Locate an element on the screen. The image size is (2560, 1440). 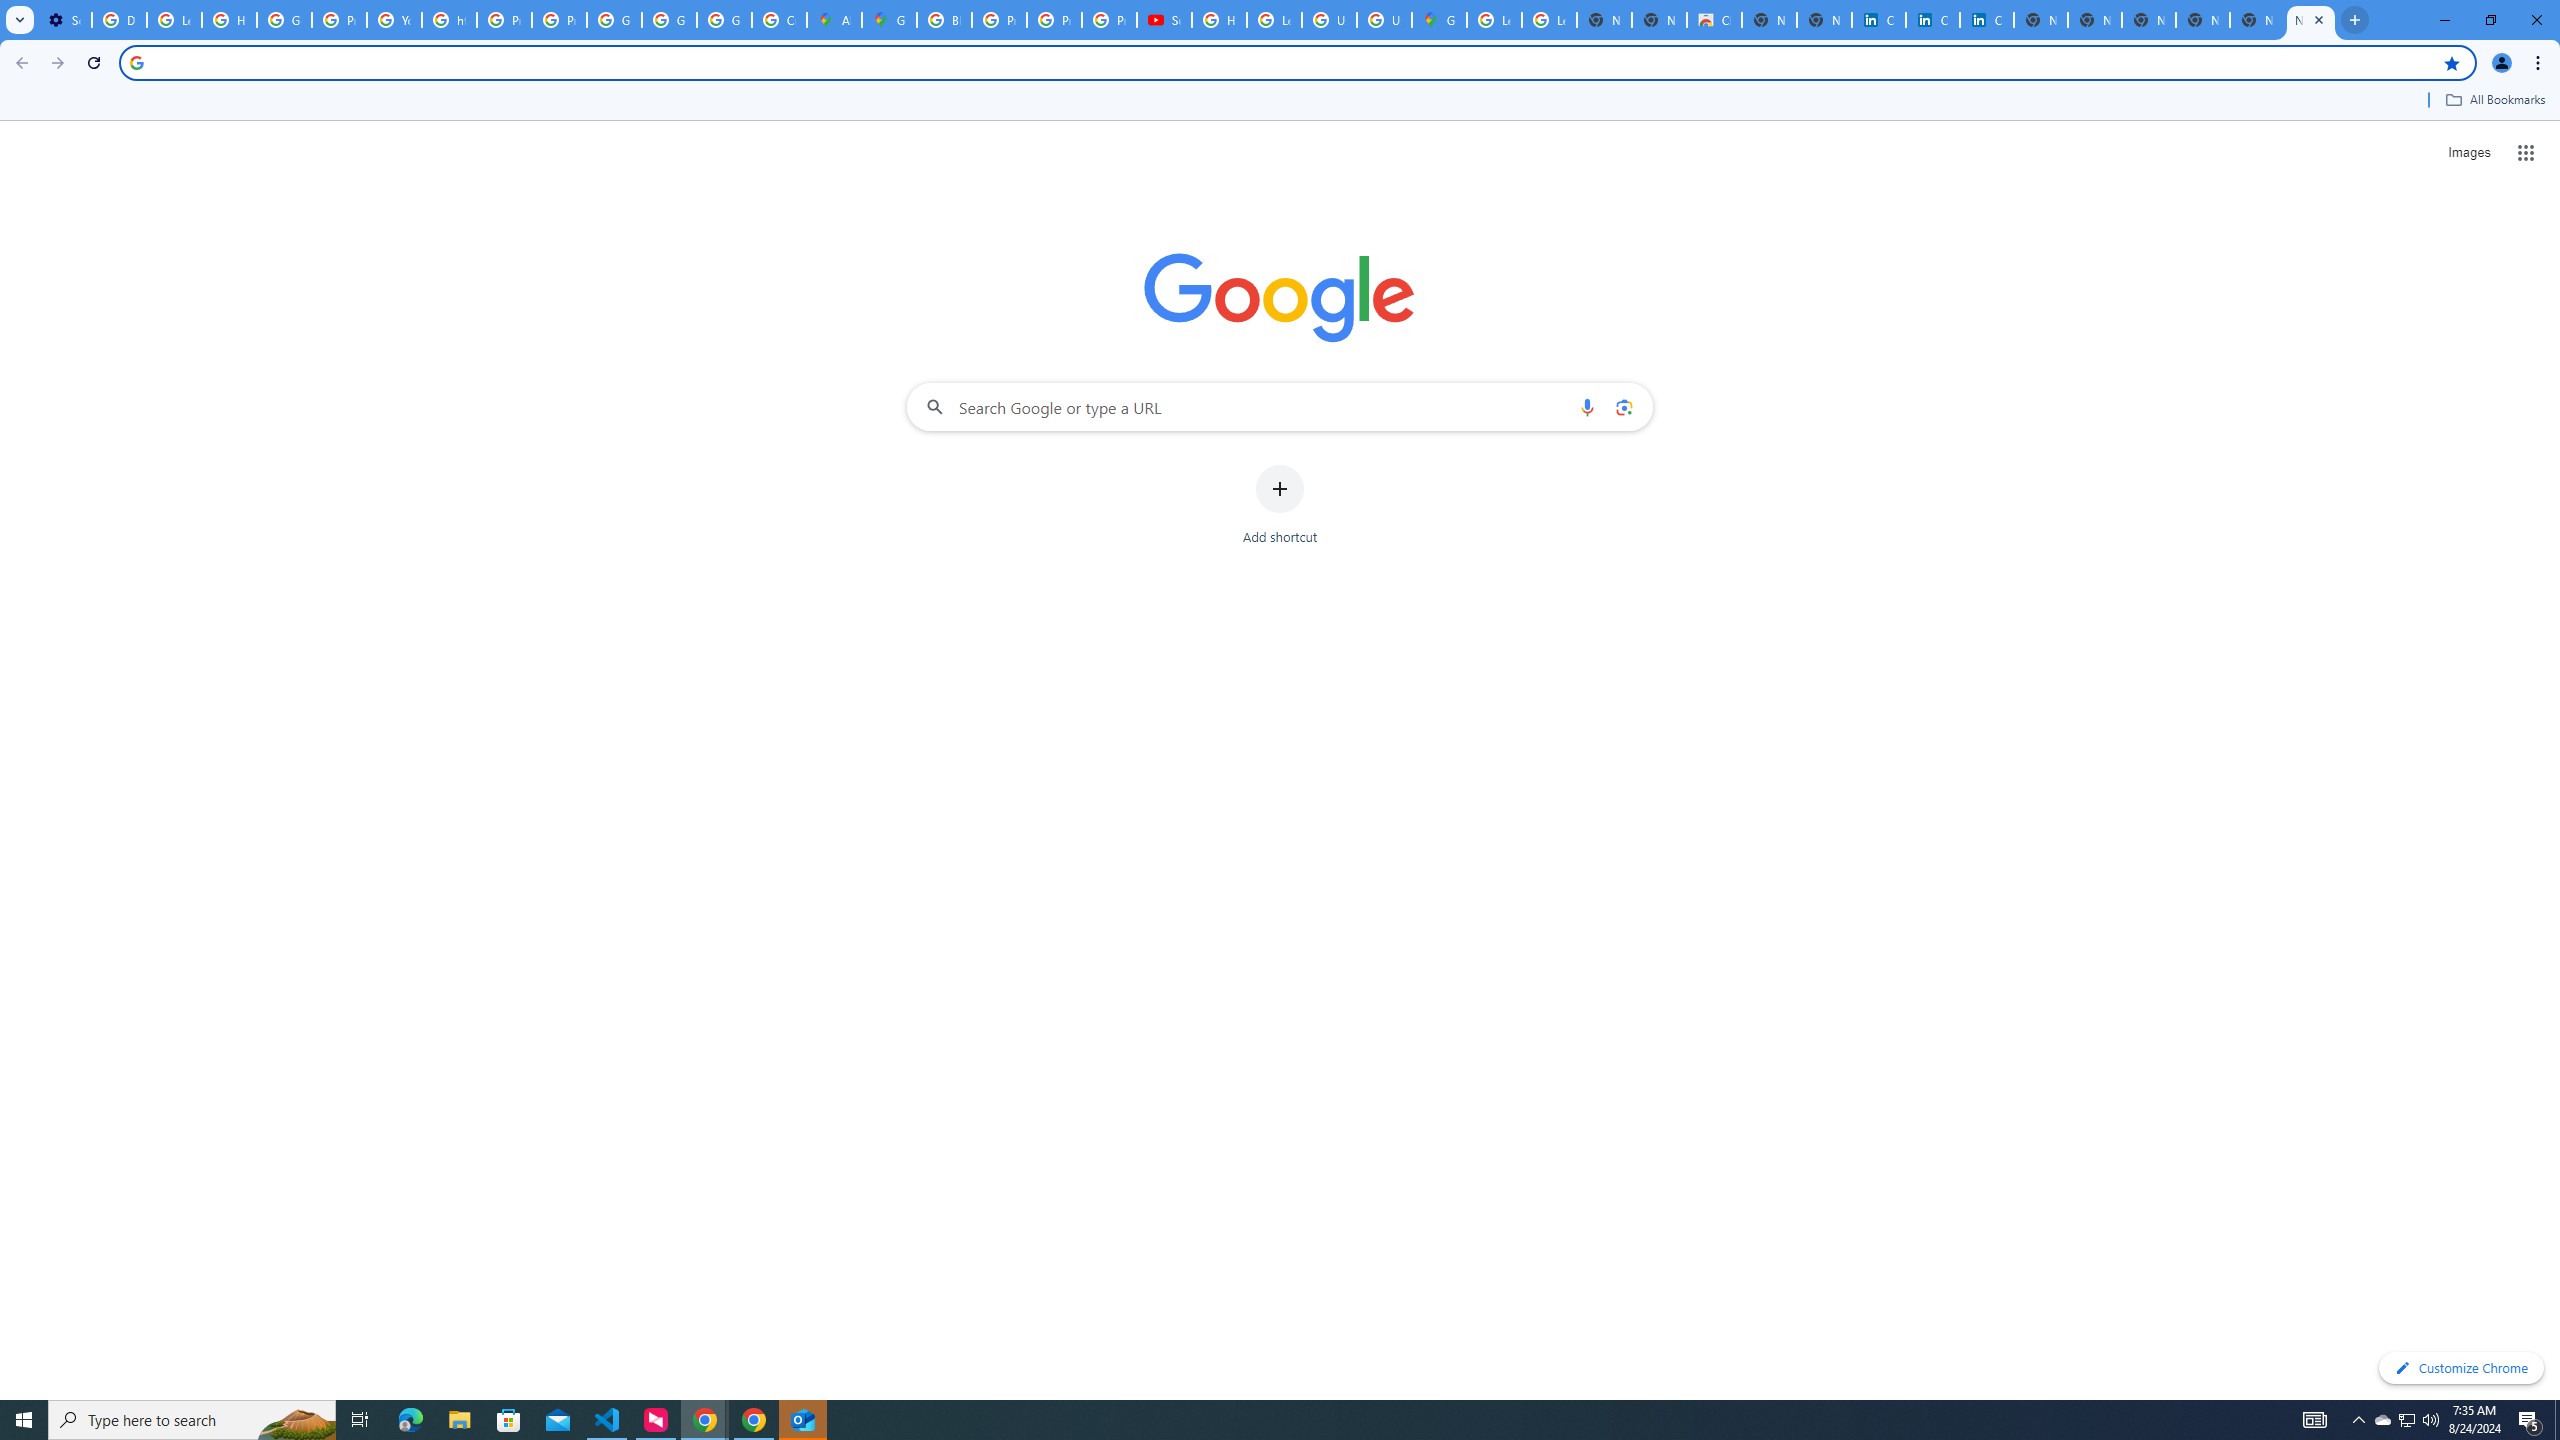
Bookmarks is located at coordinates (1280, 102).